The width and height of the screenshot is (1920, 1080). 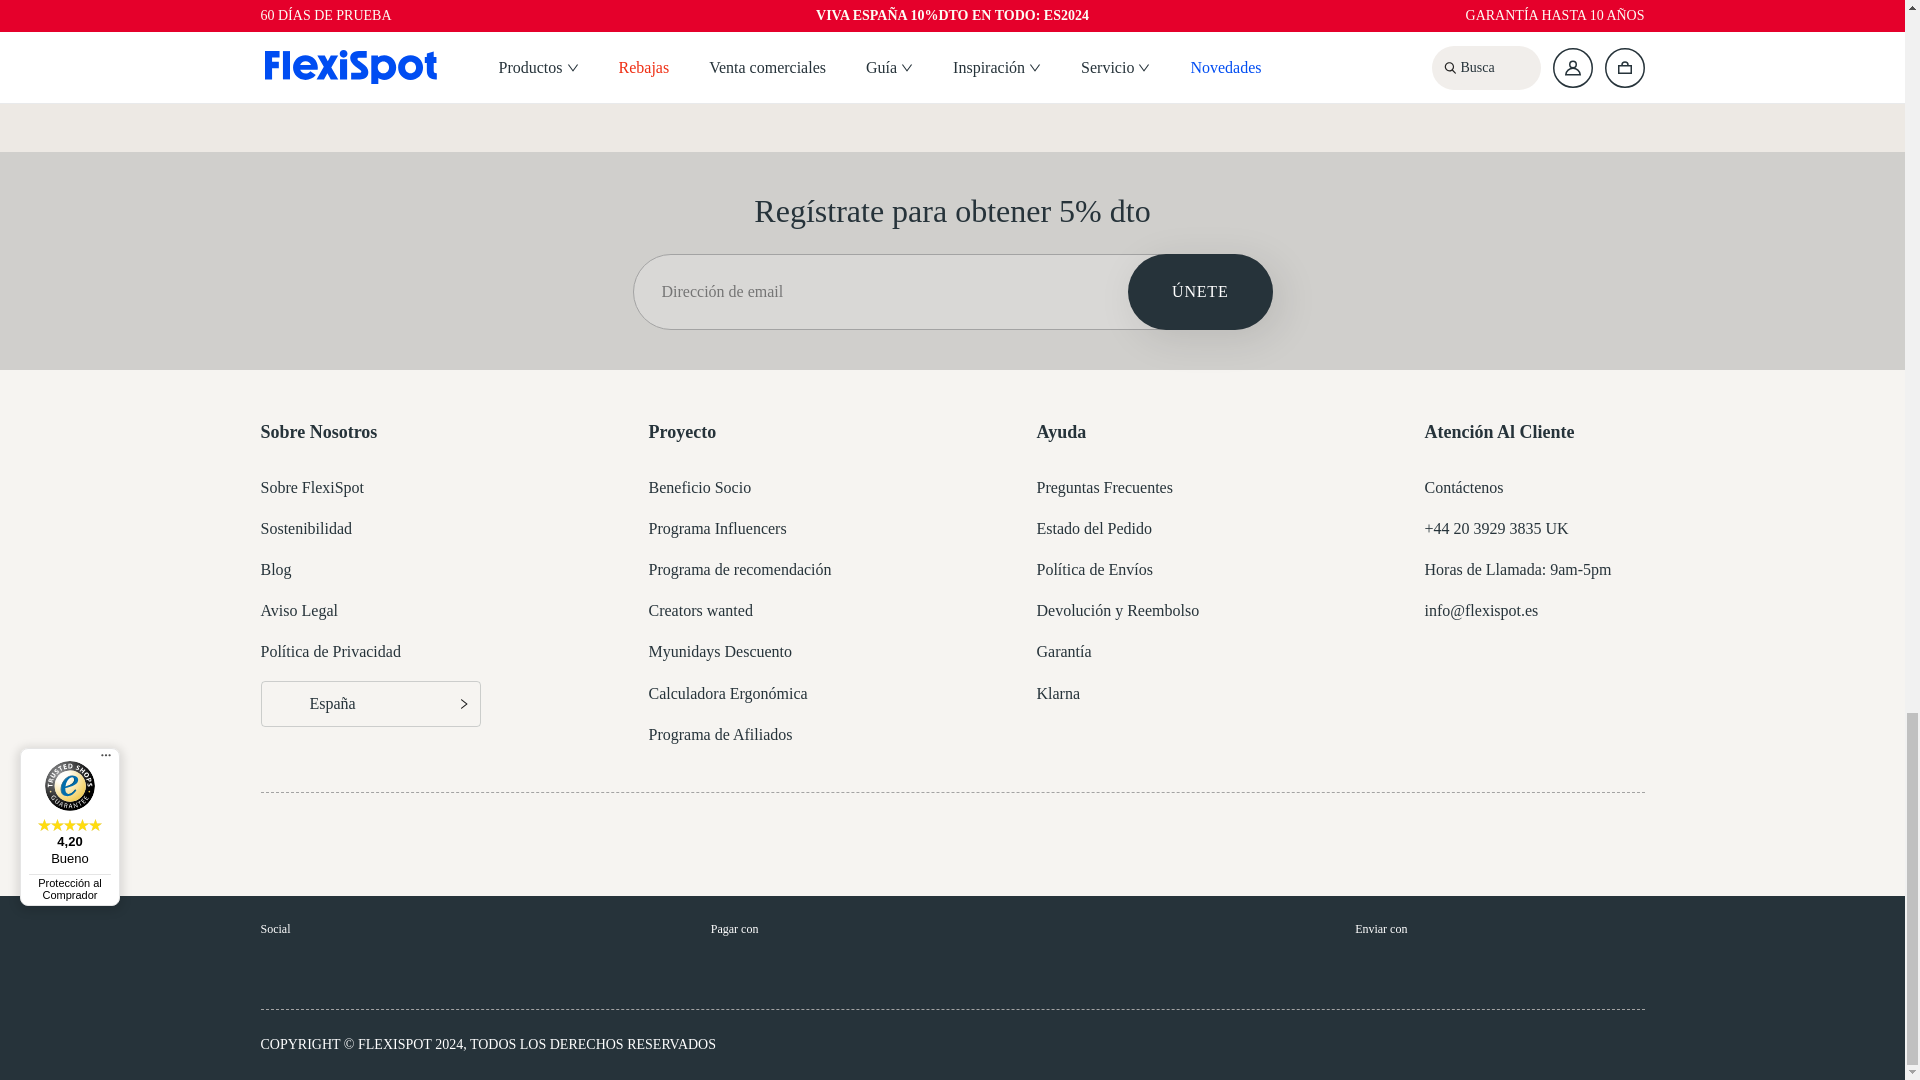 What do you see at coordinates (699, 487) in the screenshot?
I see `Beneficio Socio` at bounding box center [699, 487].